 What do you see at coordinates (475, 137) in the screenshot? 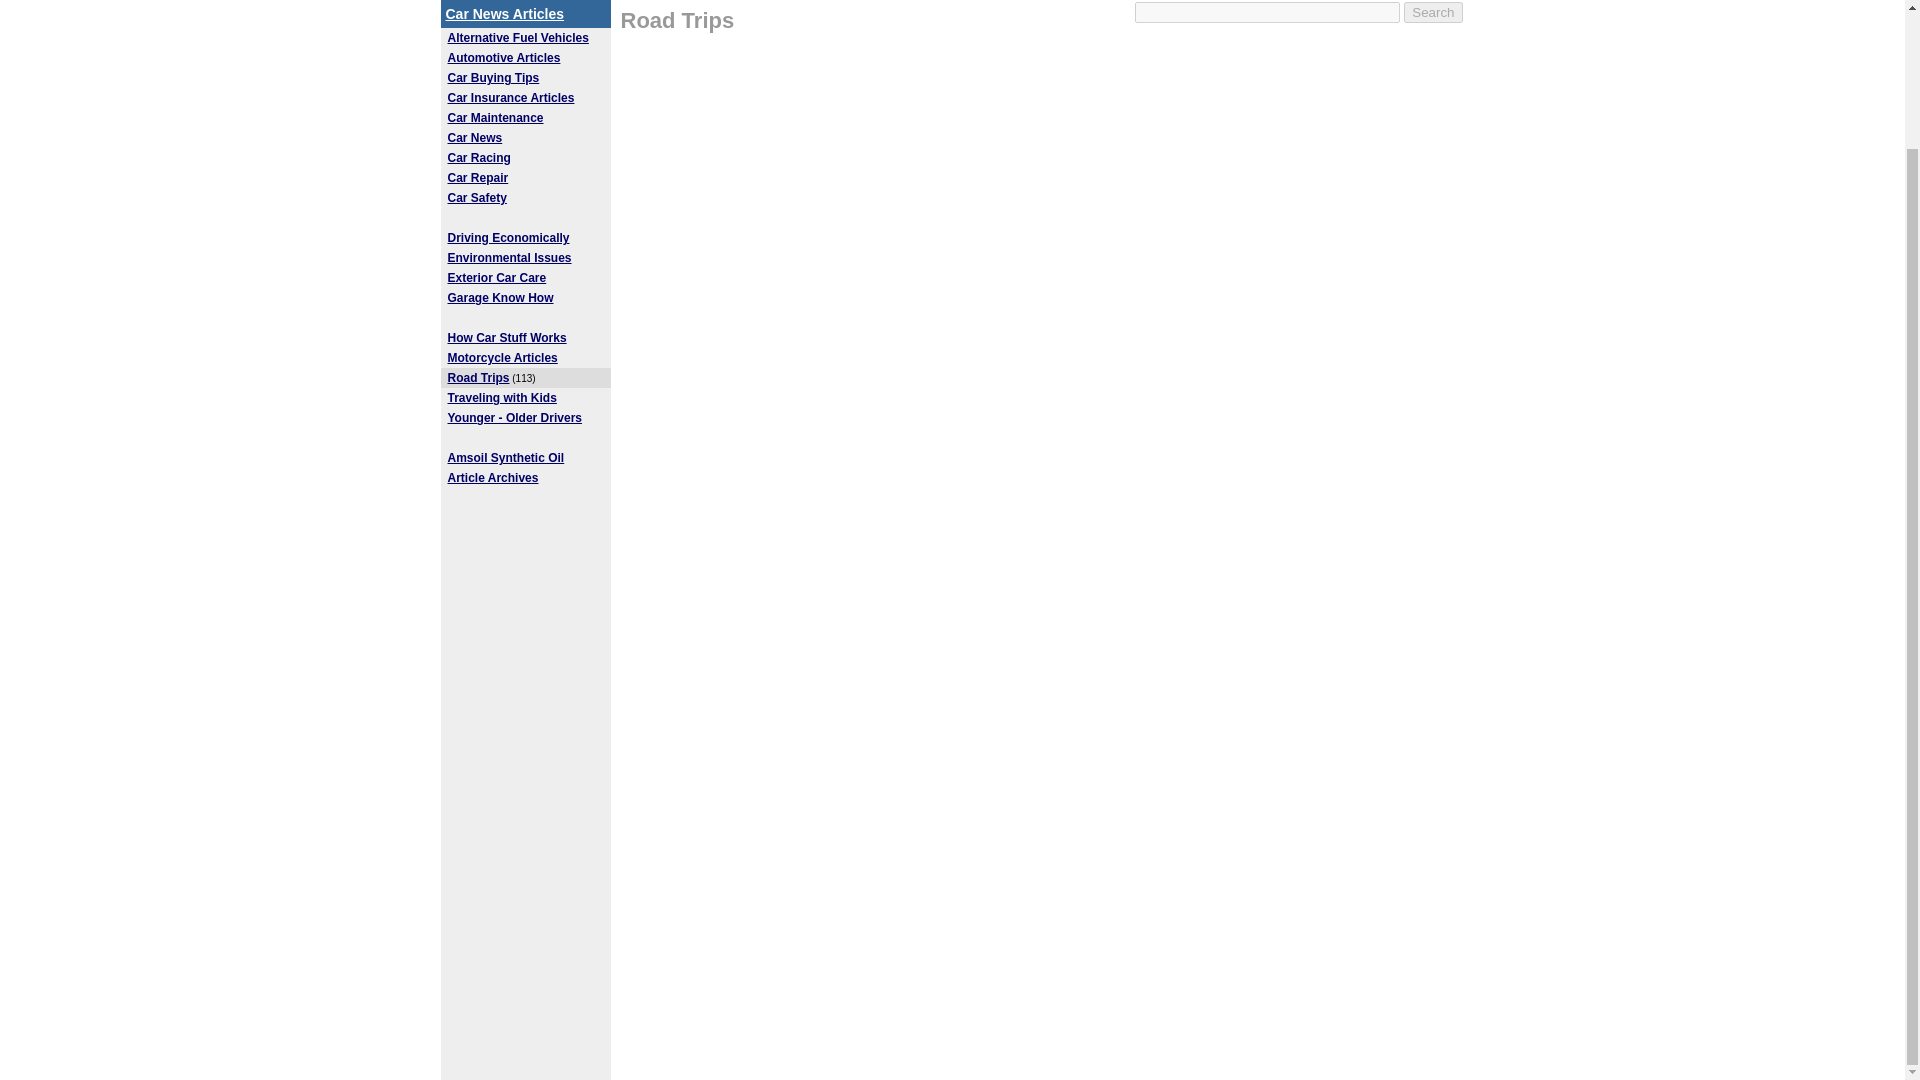
I see `Car News` at bounding box center [475, 137].